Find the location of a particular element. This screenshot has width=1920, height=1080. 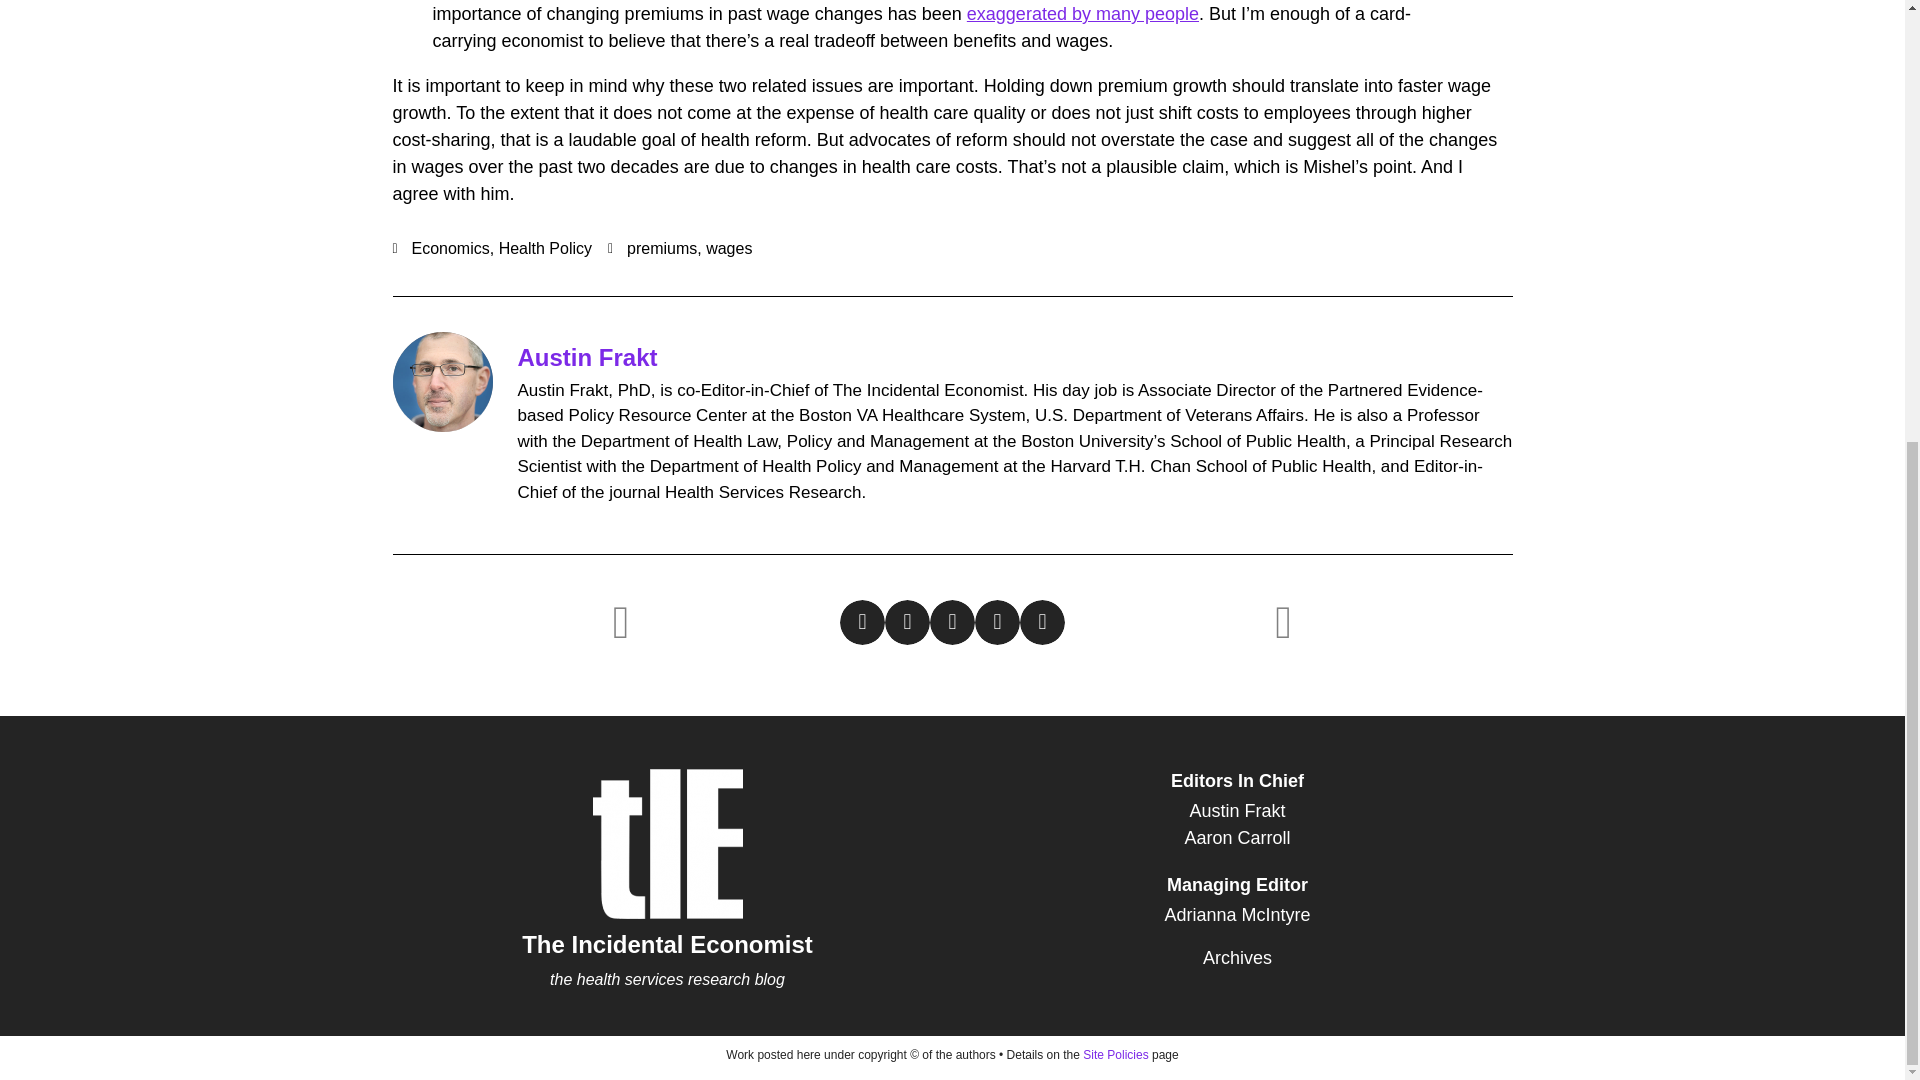

Austin Frakt is located at coordinates (1237, 812).